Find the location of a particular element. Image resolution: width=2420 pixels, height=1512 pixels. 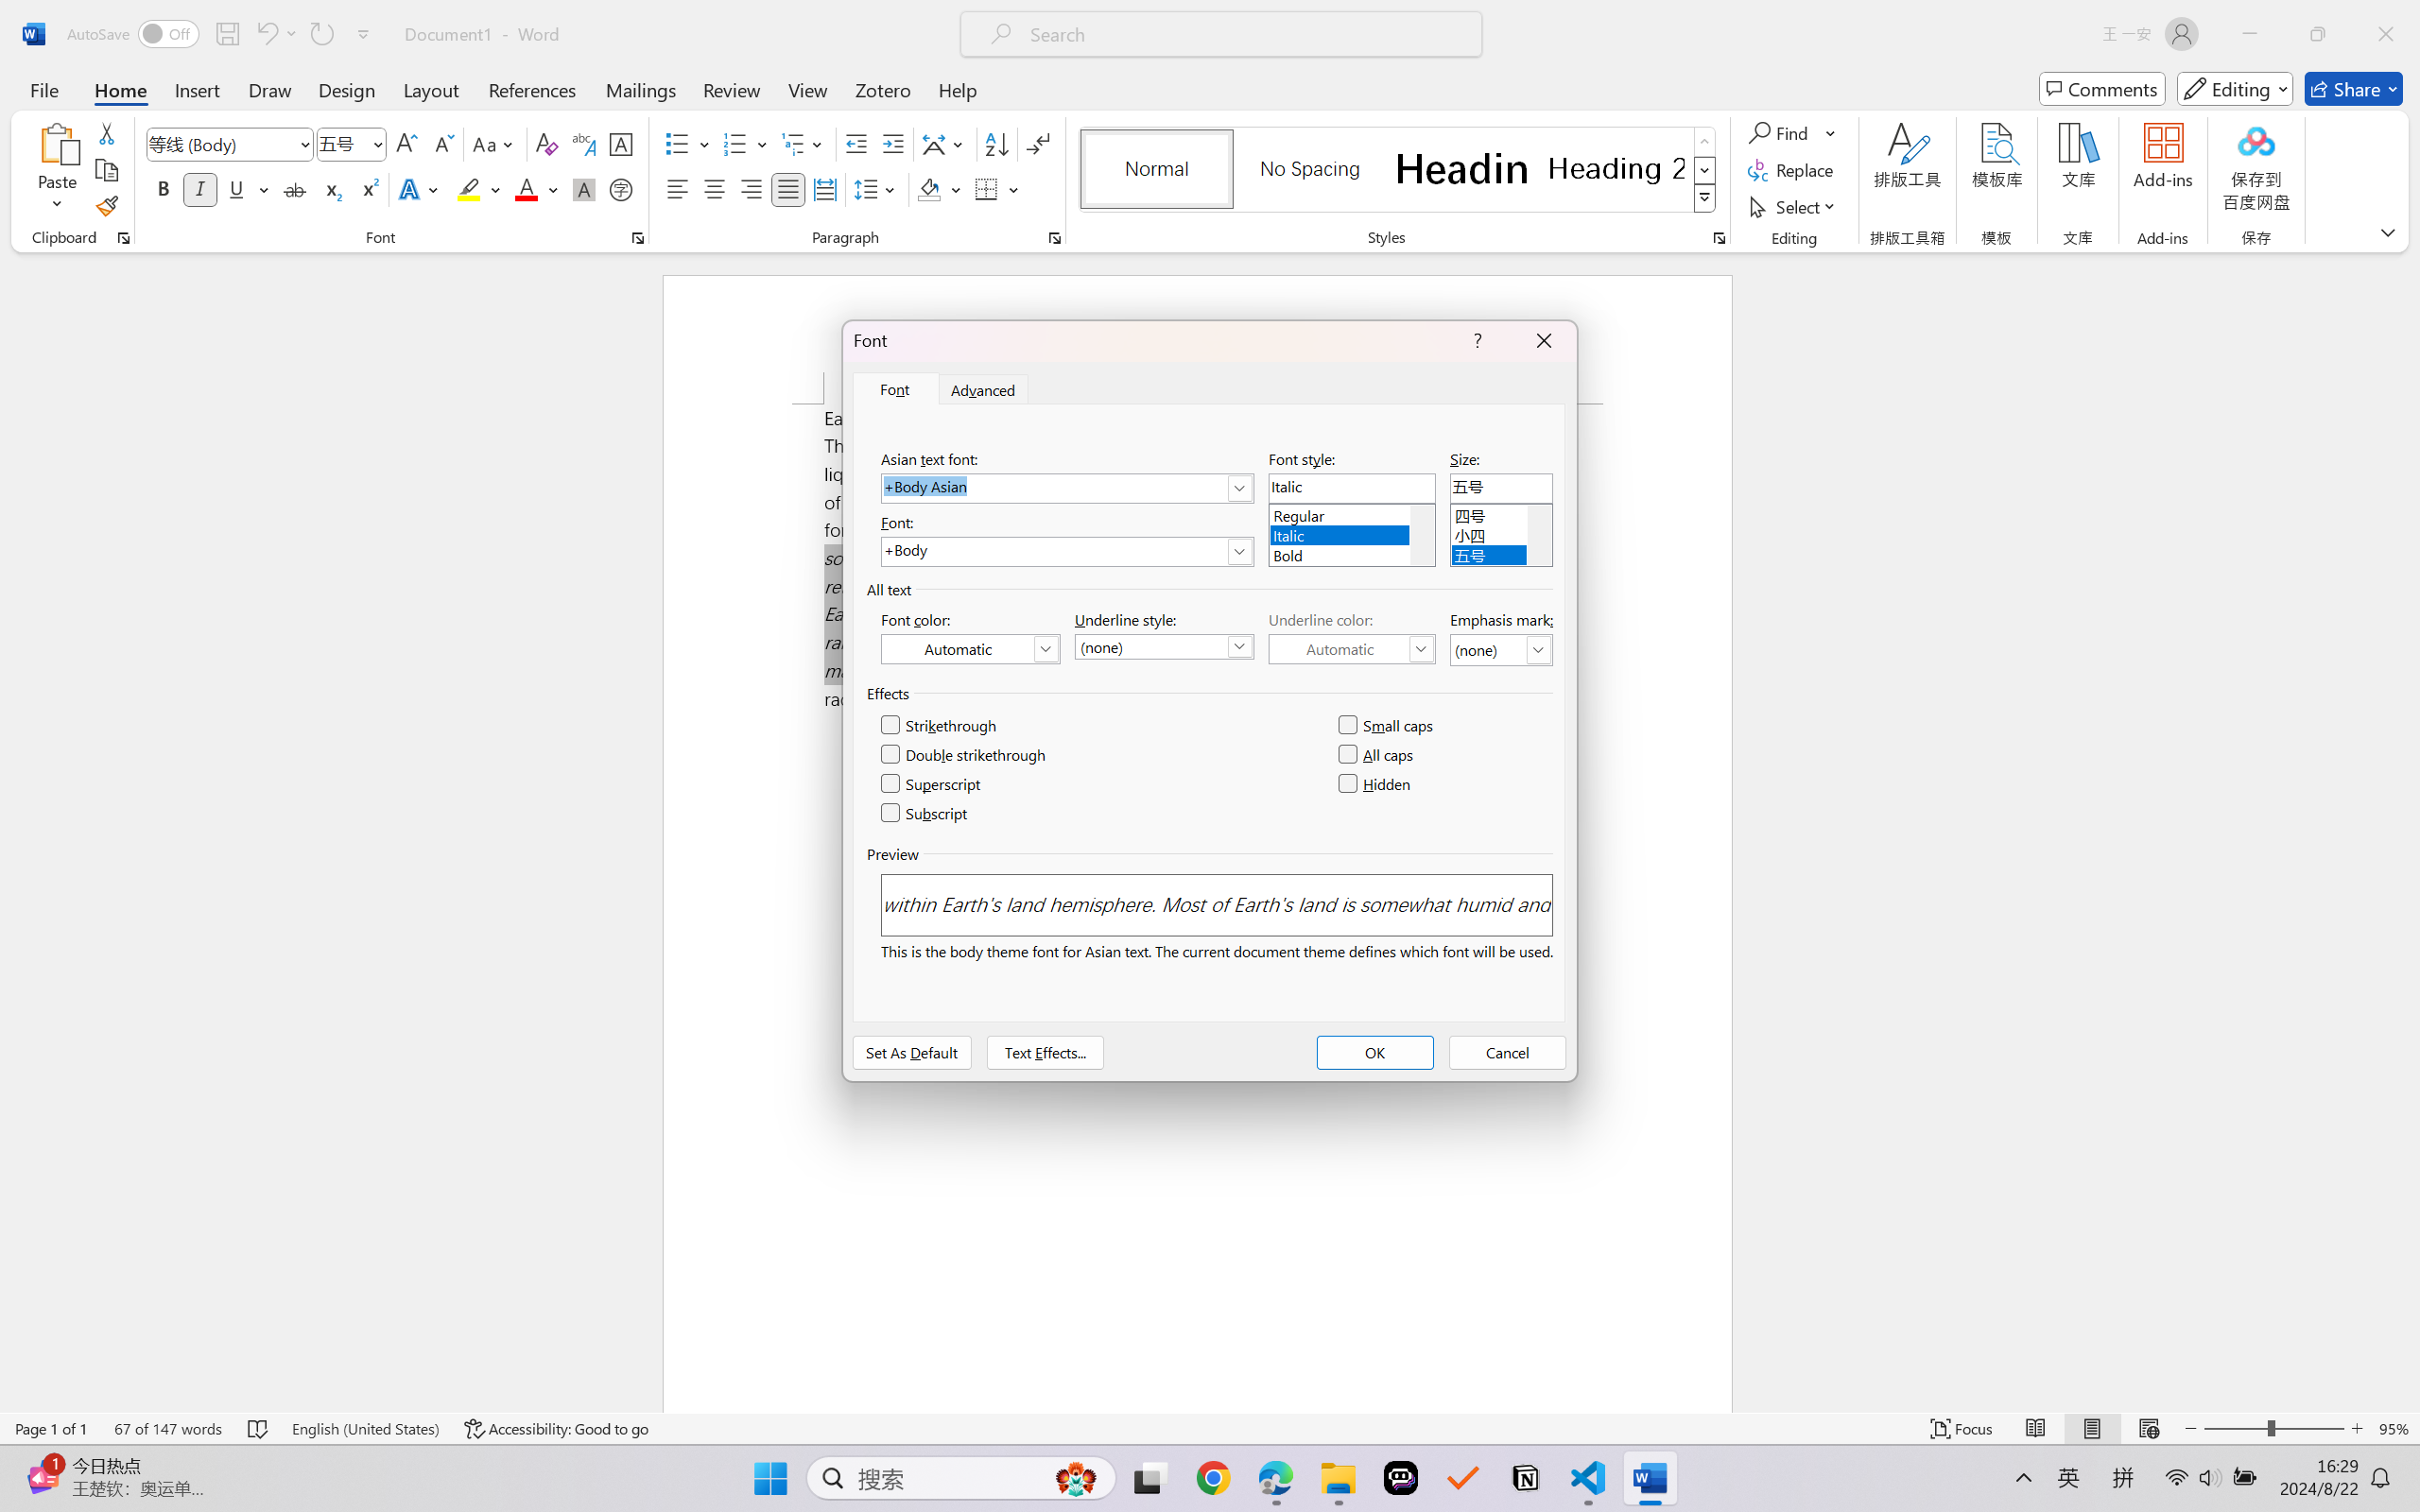

Styles... is located at coordinates (1719, 238).